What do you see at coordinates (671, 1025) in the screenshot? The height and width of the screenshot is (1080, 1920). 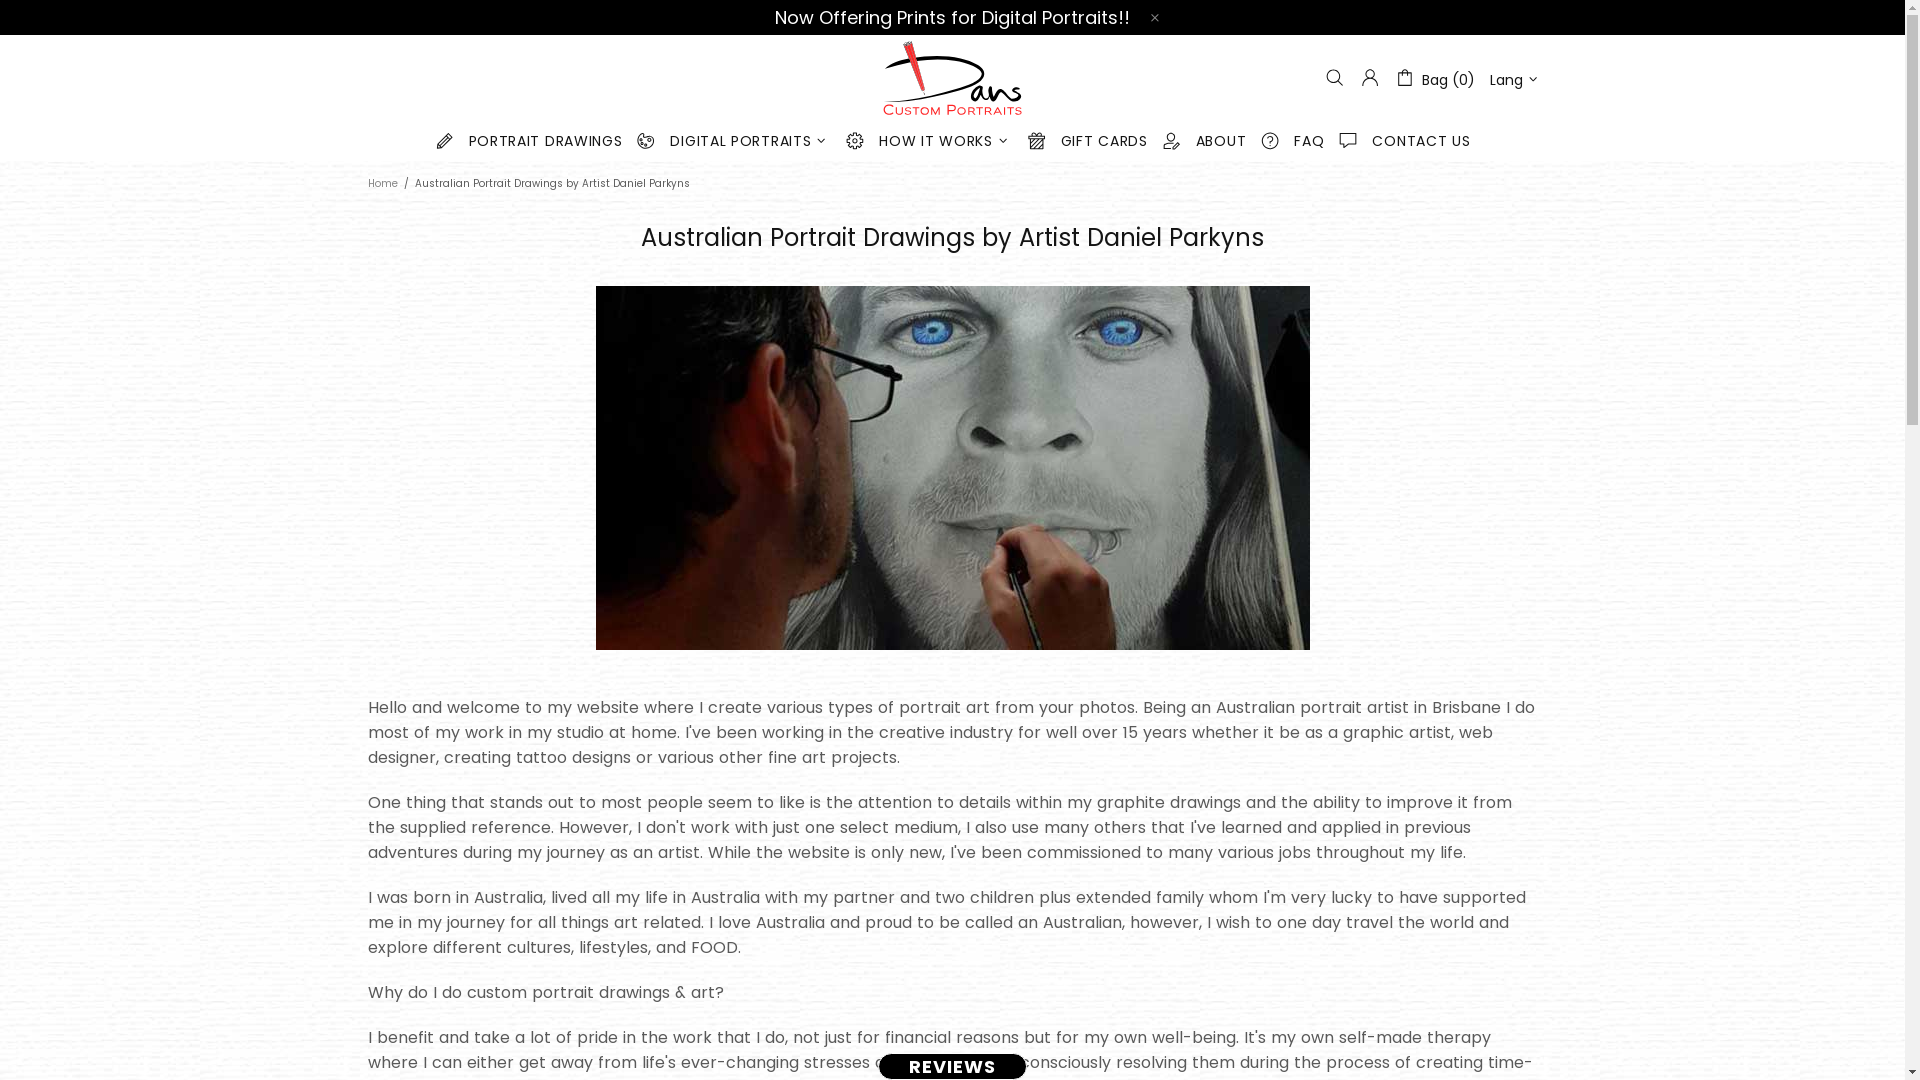 I see `Dans Custom Portraits` at bounding box center [671, 1025].